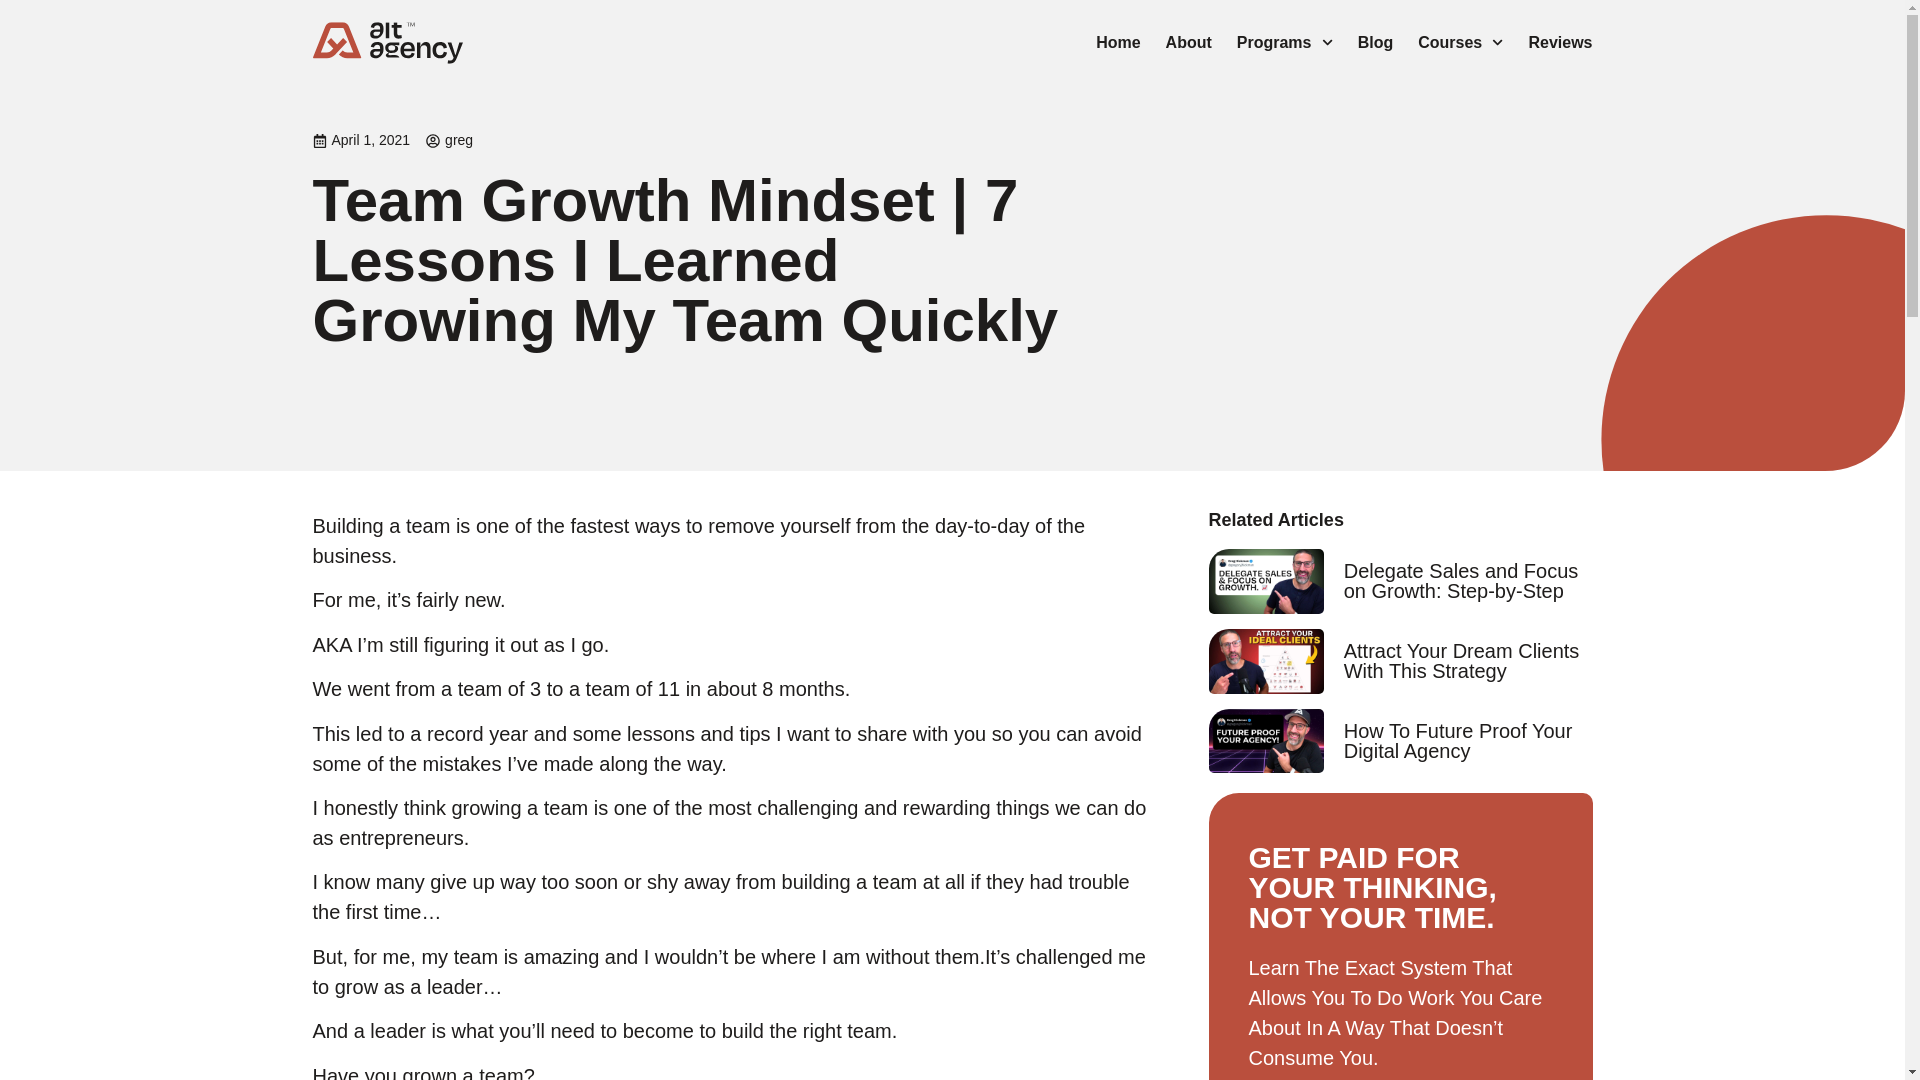  What do you see at coordinates (1460, 42) in the screenshot?
I see `Courses` at bounding box center [1460, 42].